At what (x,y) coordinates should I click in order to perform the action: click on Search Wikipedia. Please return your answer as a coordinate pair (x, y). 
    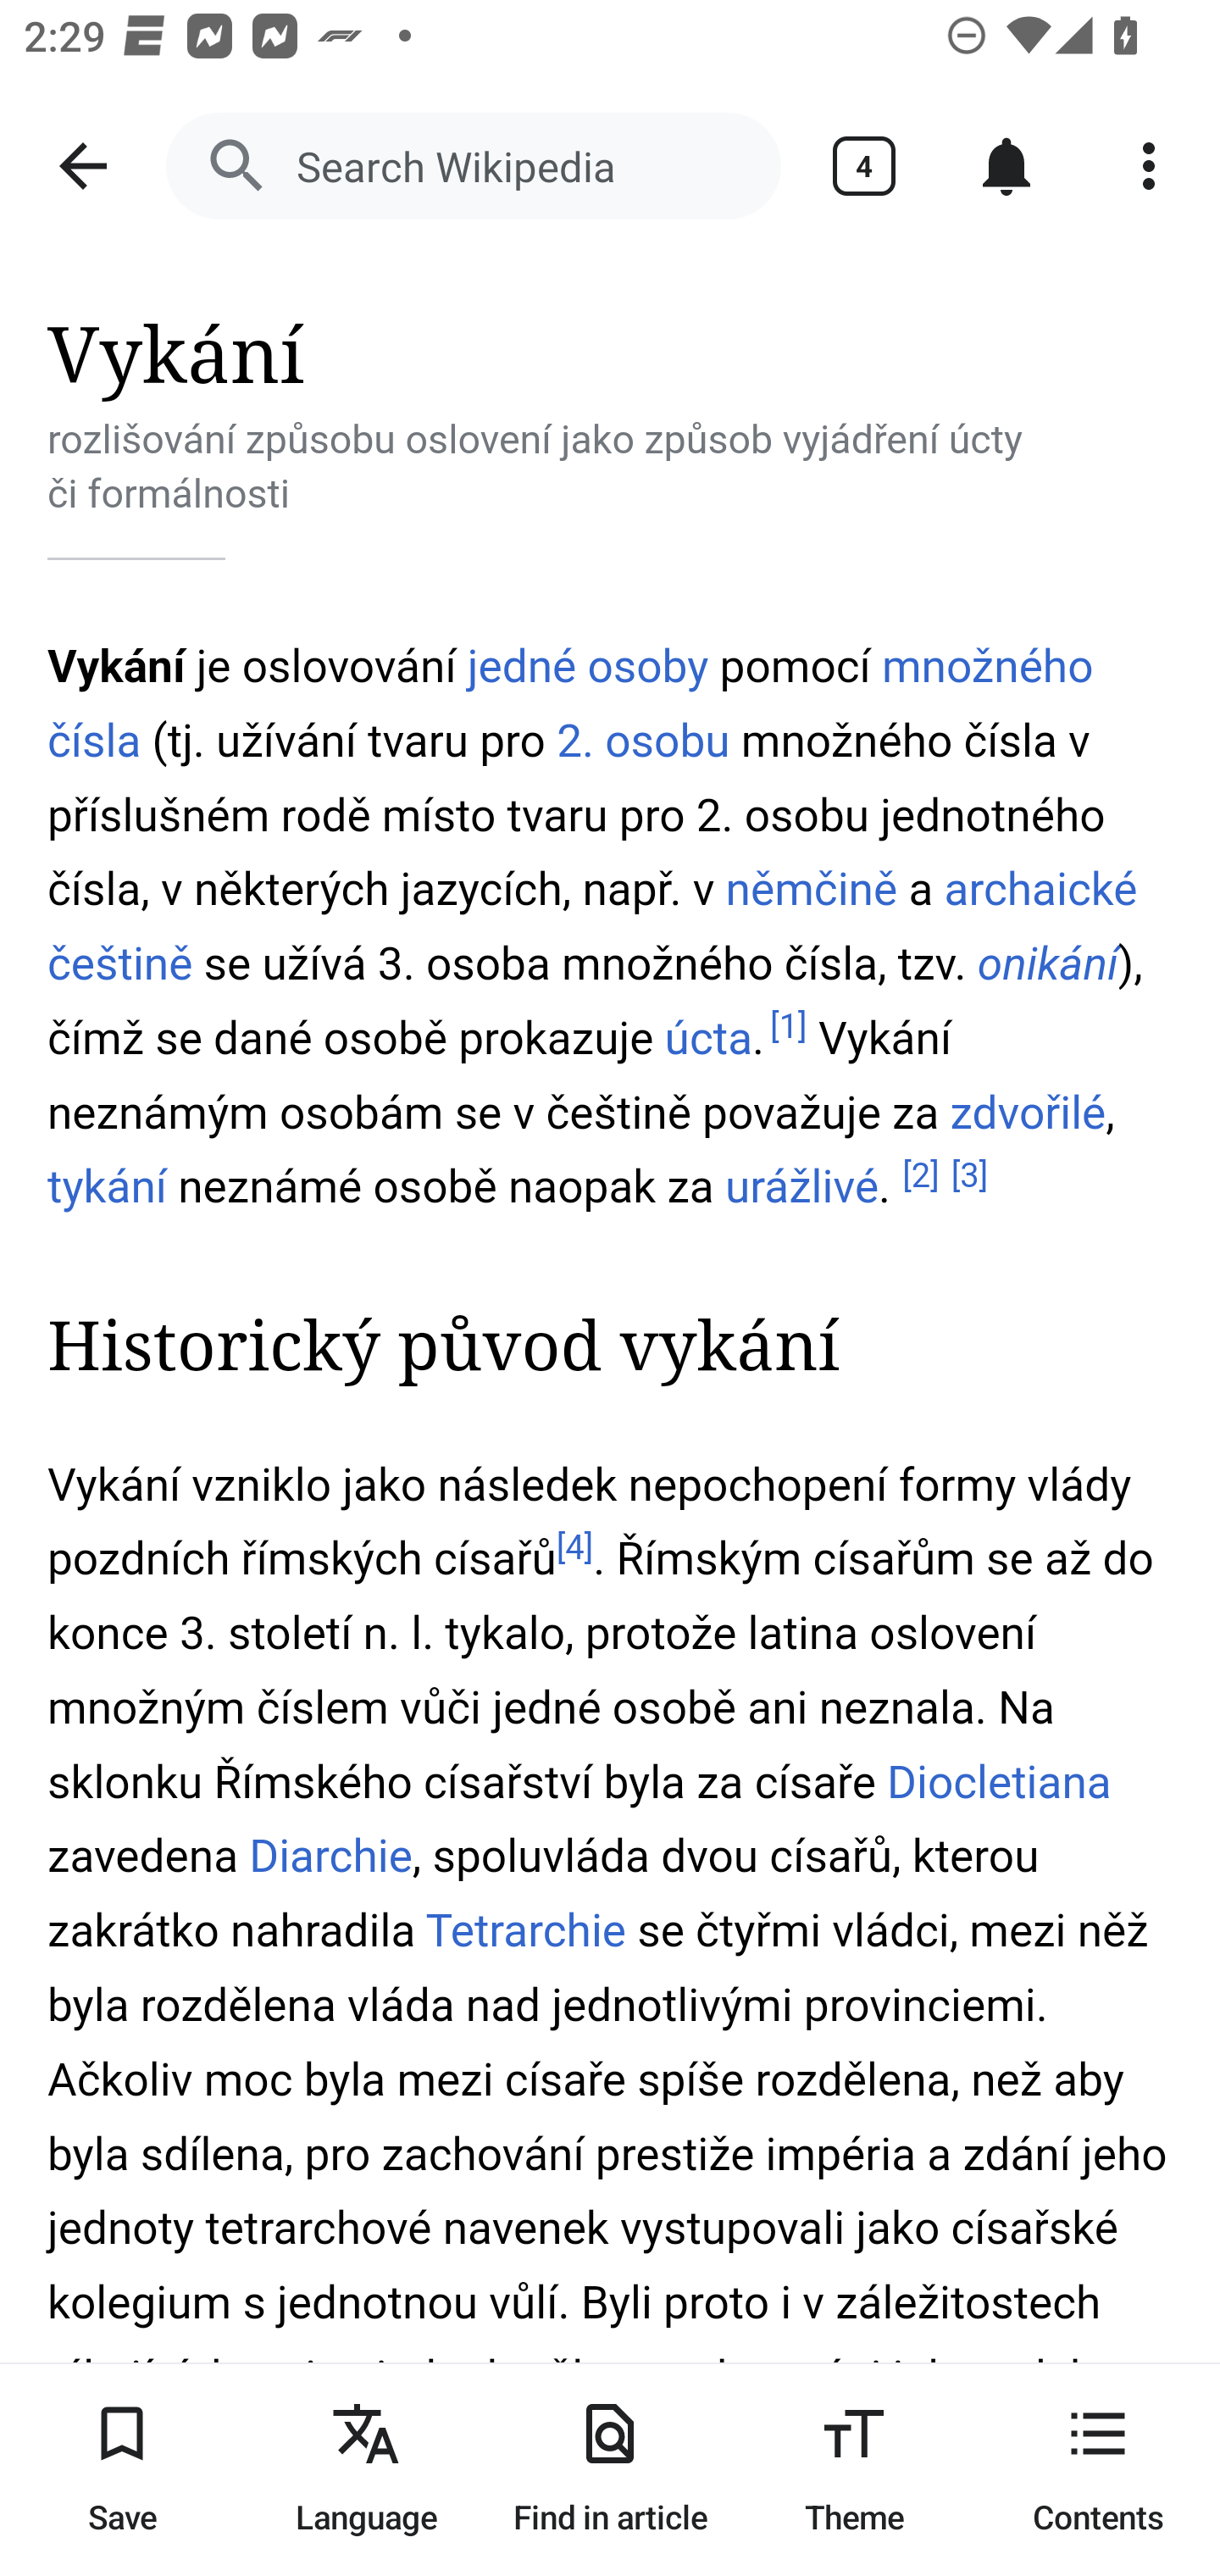
    Looking at the image, I should click on (473, 166).